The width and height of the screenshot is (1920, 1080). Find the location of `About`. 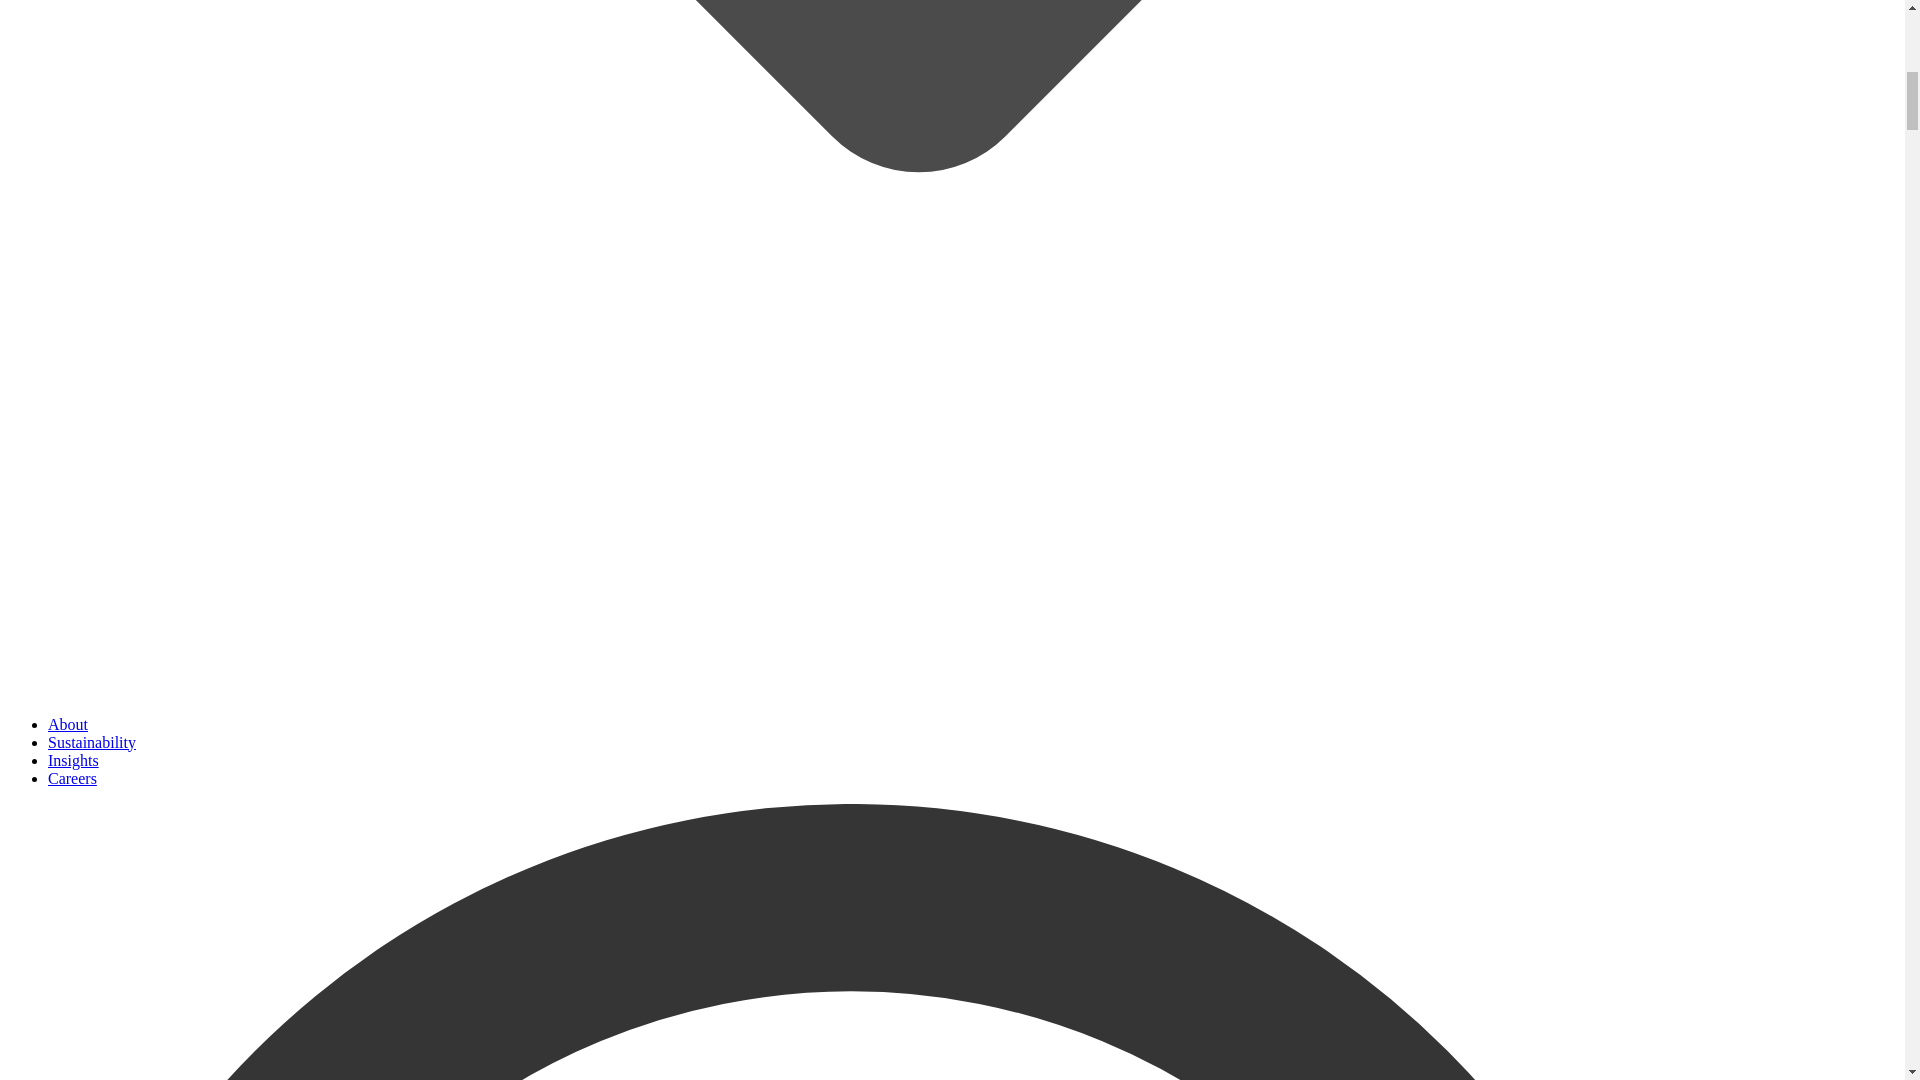

About is located at coordinates (68, 724).